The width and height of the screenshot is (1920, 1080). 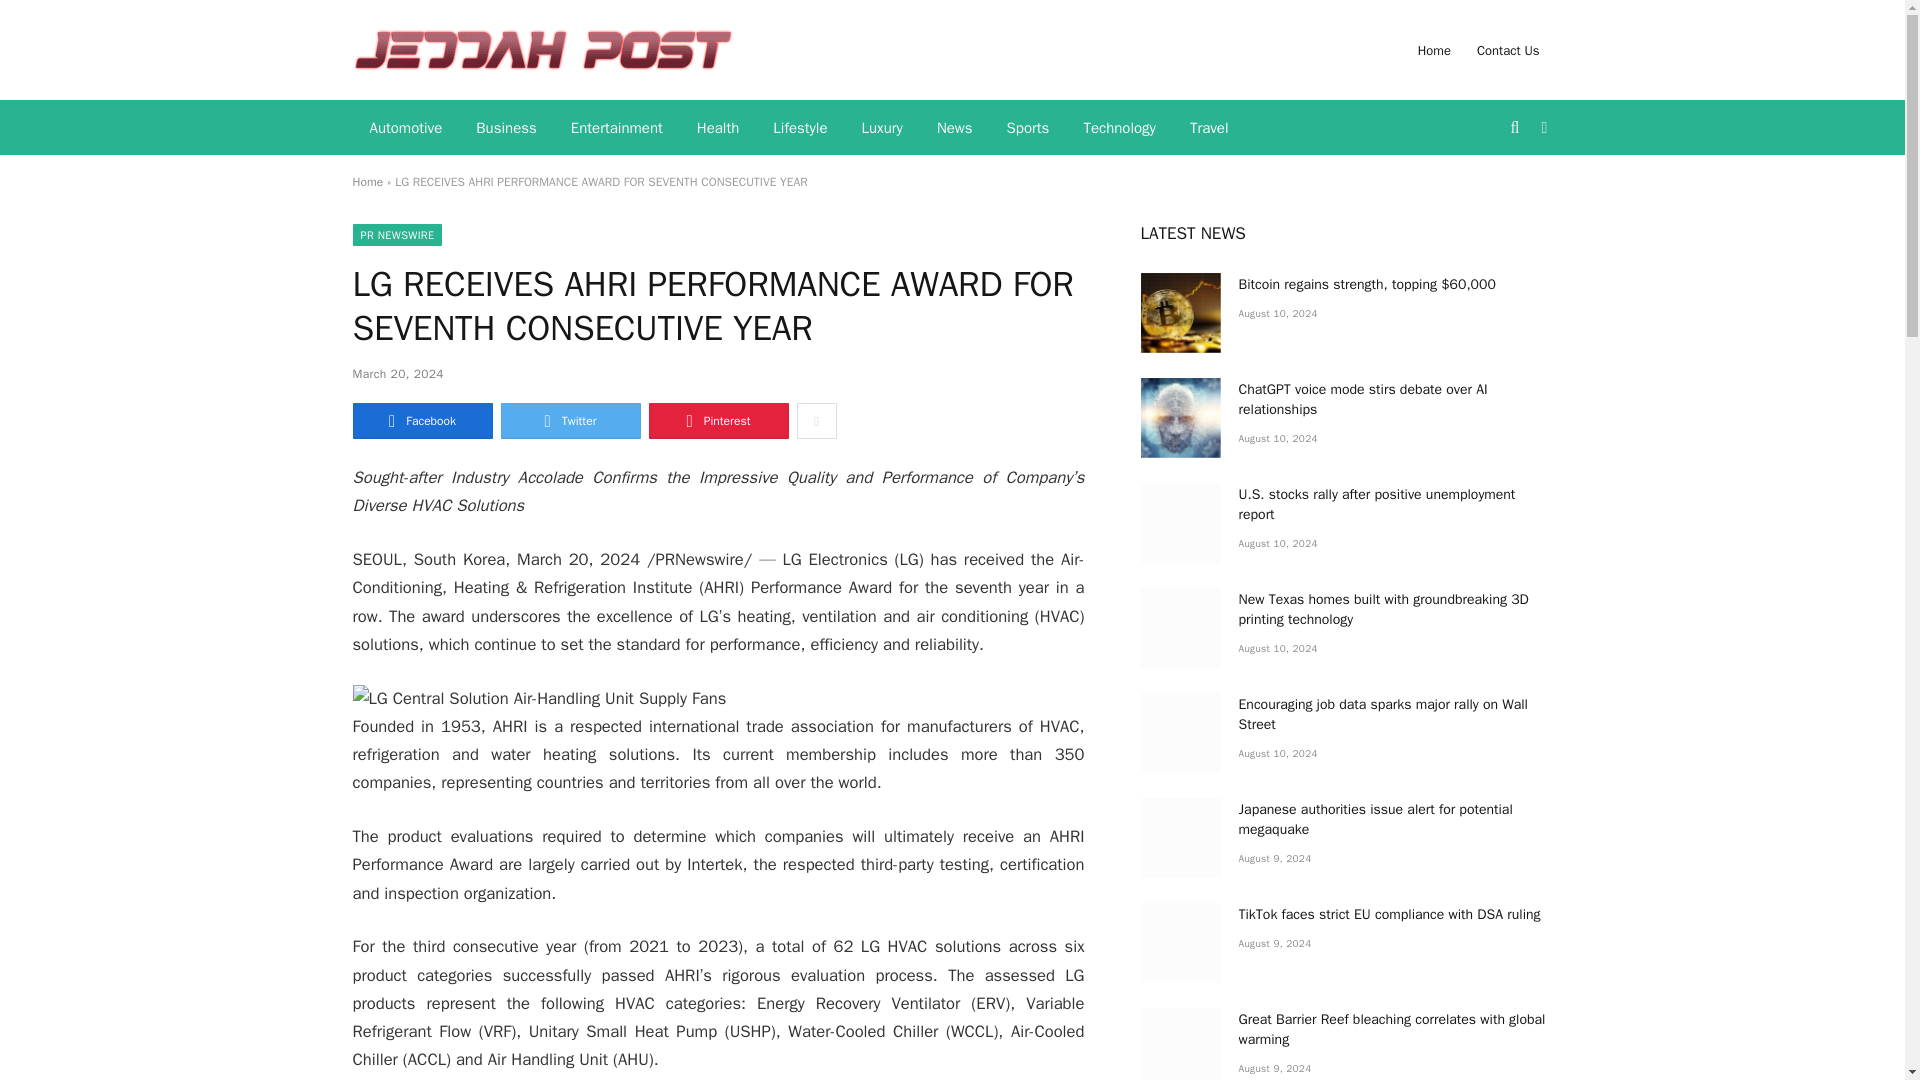 What do you see at coordinates (404, 128) in the screenshot?
I see `Automotive` at bounding box center [404, 128].